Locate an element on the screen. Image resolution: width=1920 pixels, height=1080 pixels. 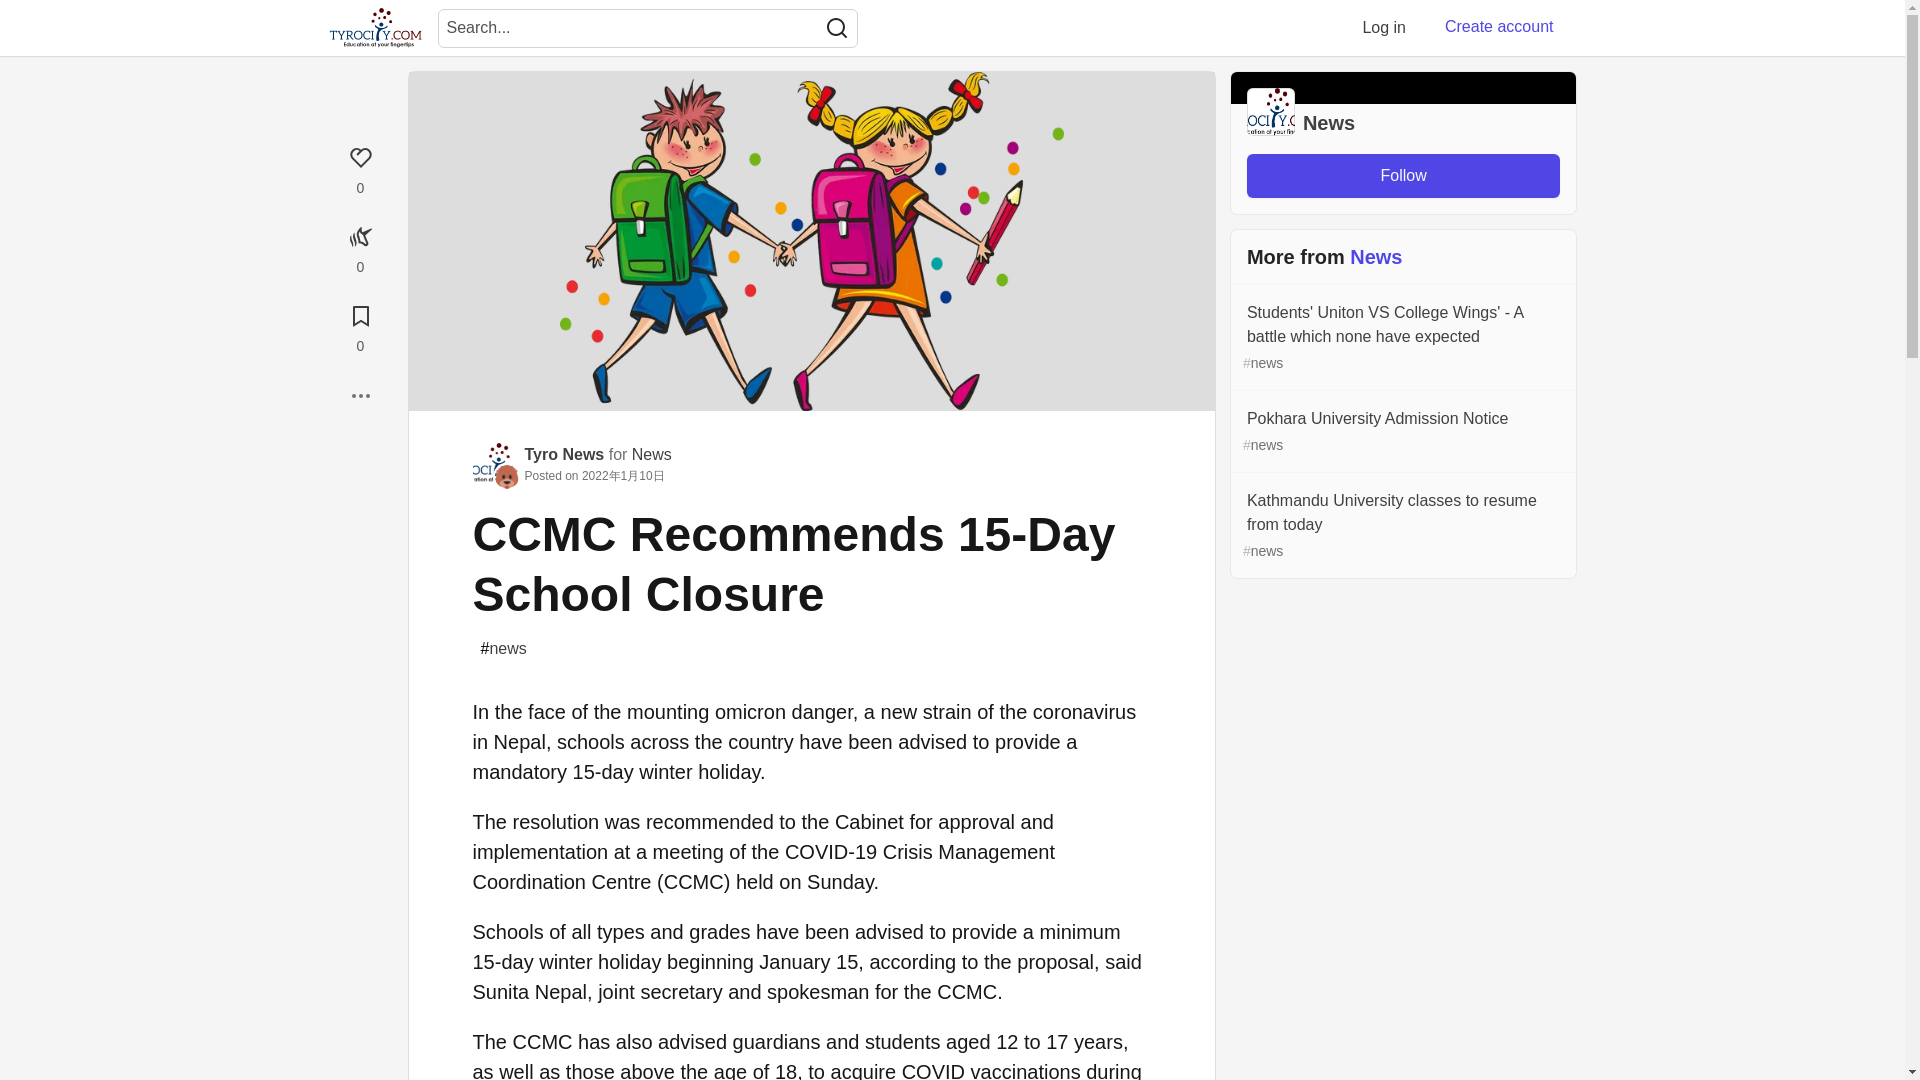
More... is located at coordinates (360, 395).